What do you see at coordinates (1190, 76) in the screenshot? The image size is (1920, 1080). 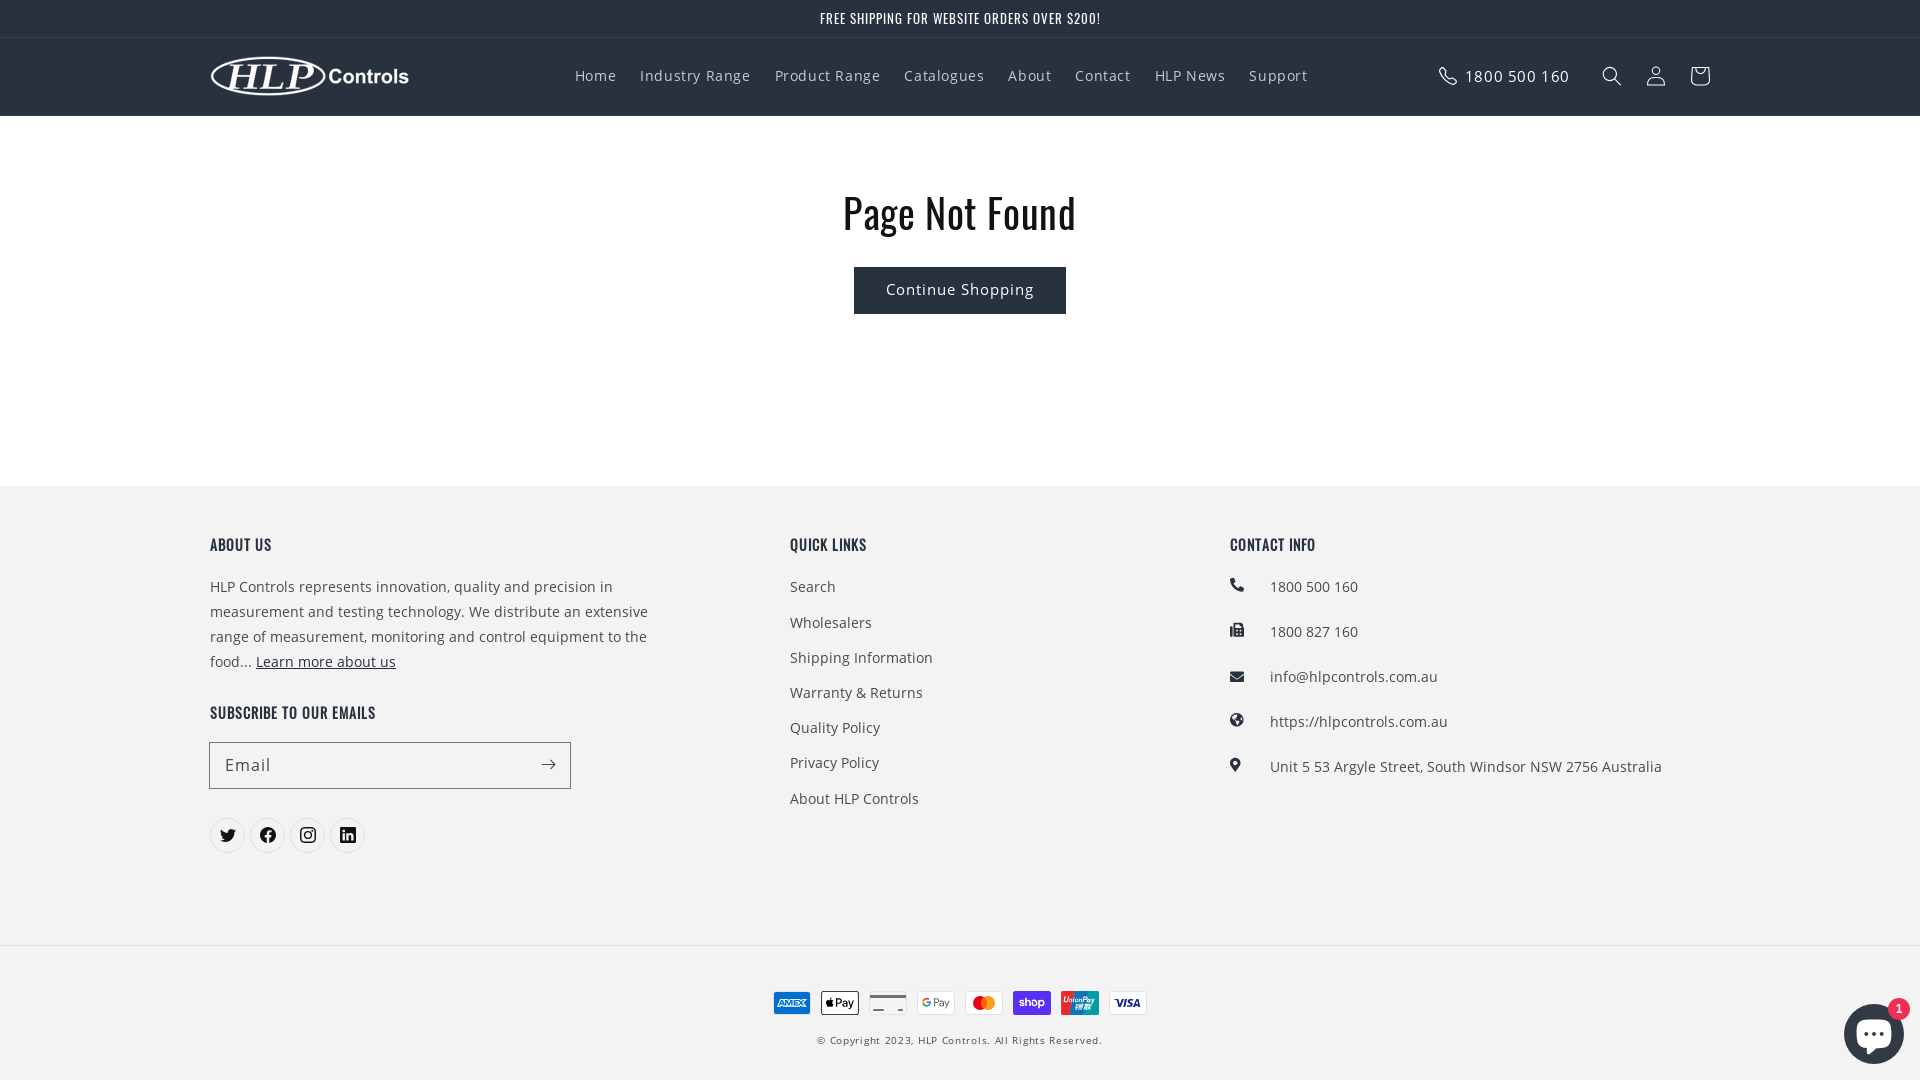 I see `HLP News` at bounding box center [1190, 76].